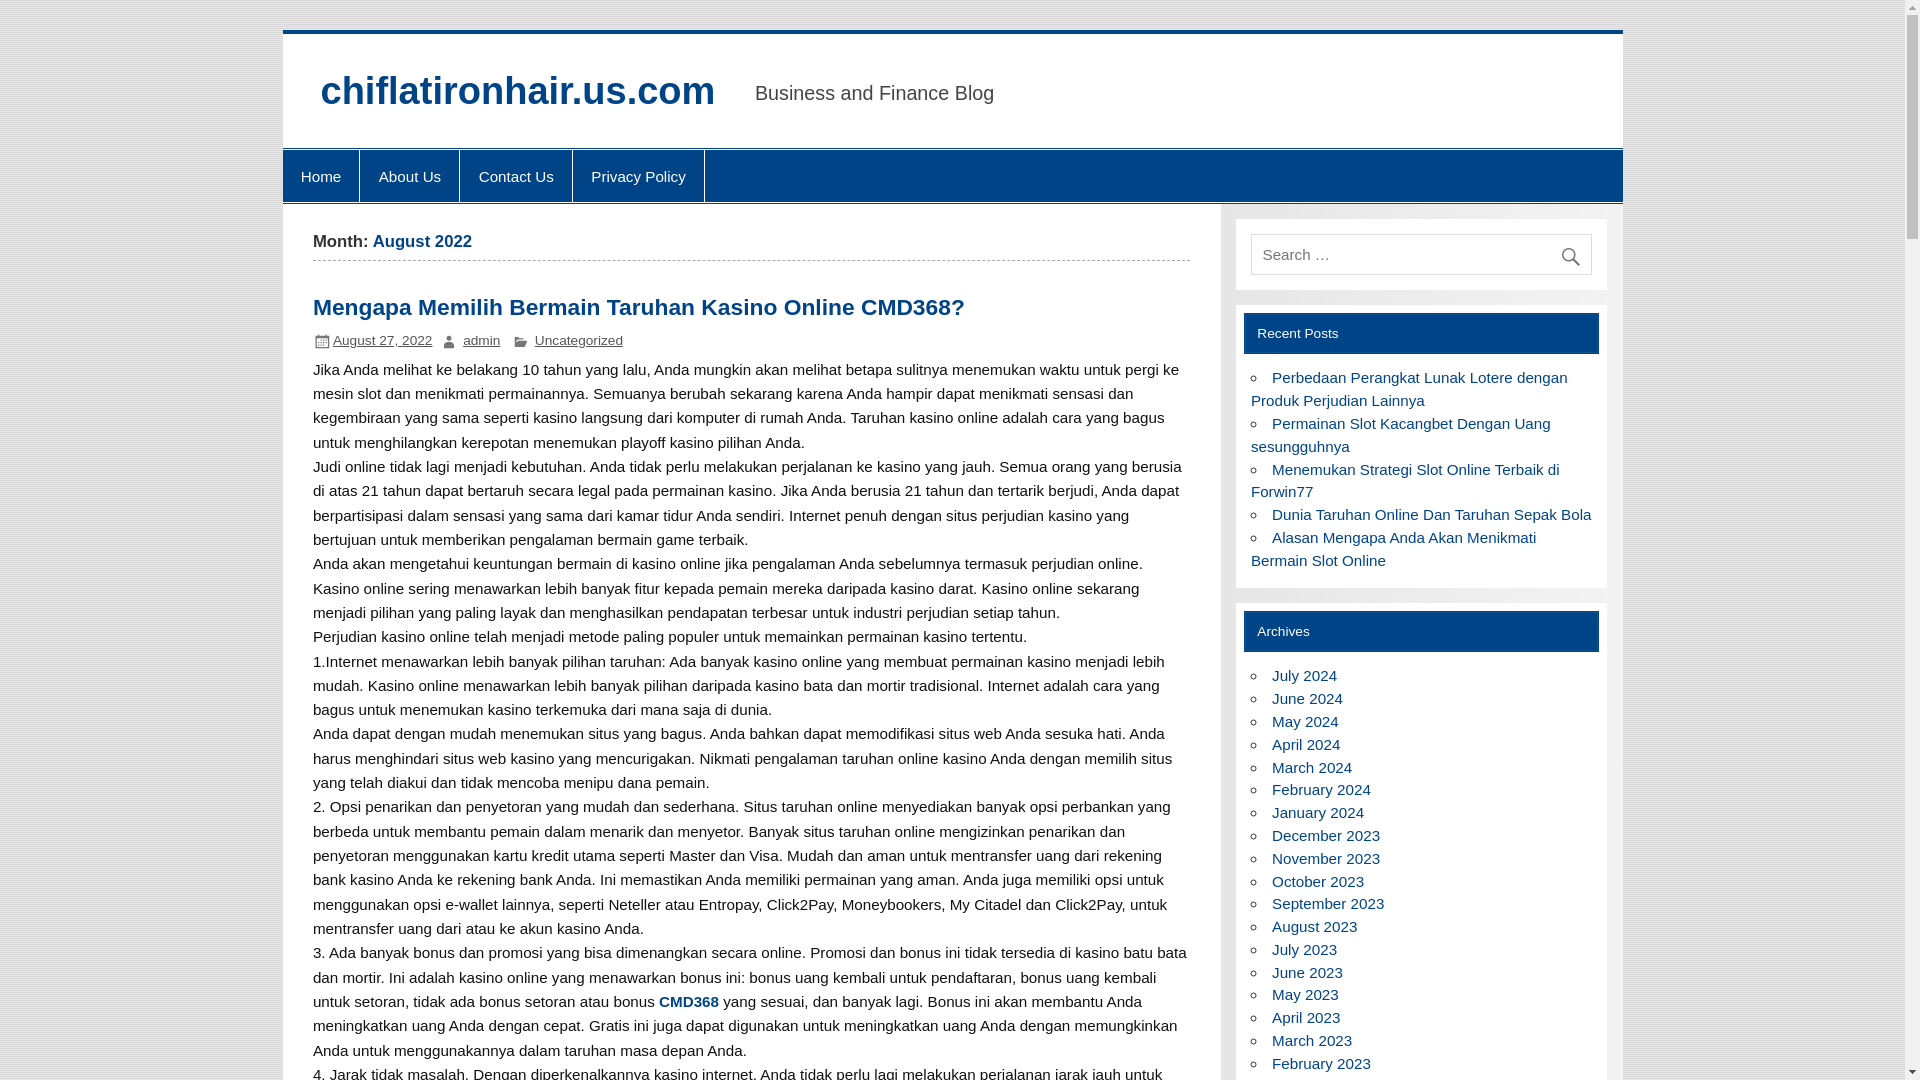 The image size is (1920, 1080). Describe the element at coordinates (638, 306) in the screenshot. I see `Mengapa Memilih Bermain Taruhan Kasino Online CMD368?` at that location.